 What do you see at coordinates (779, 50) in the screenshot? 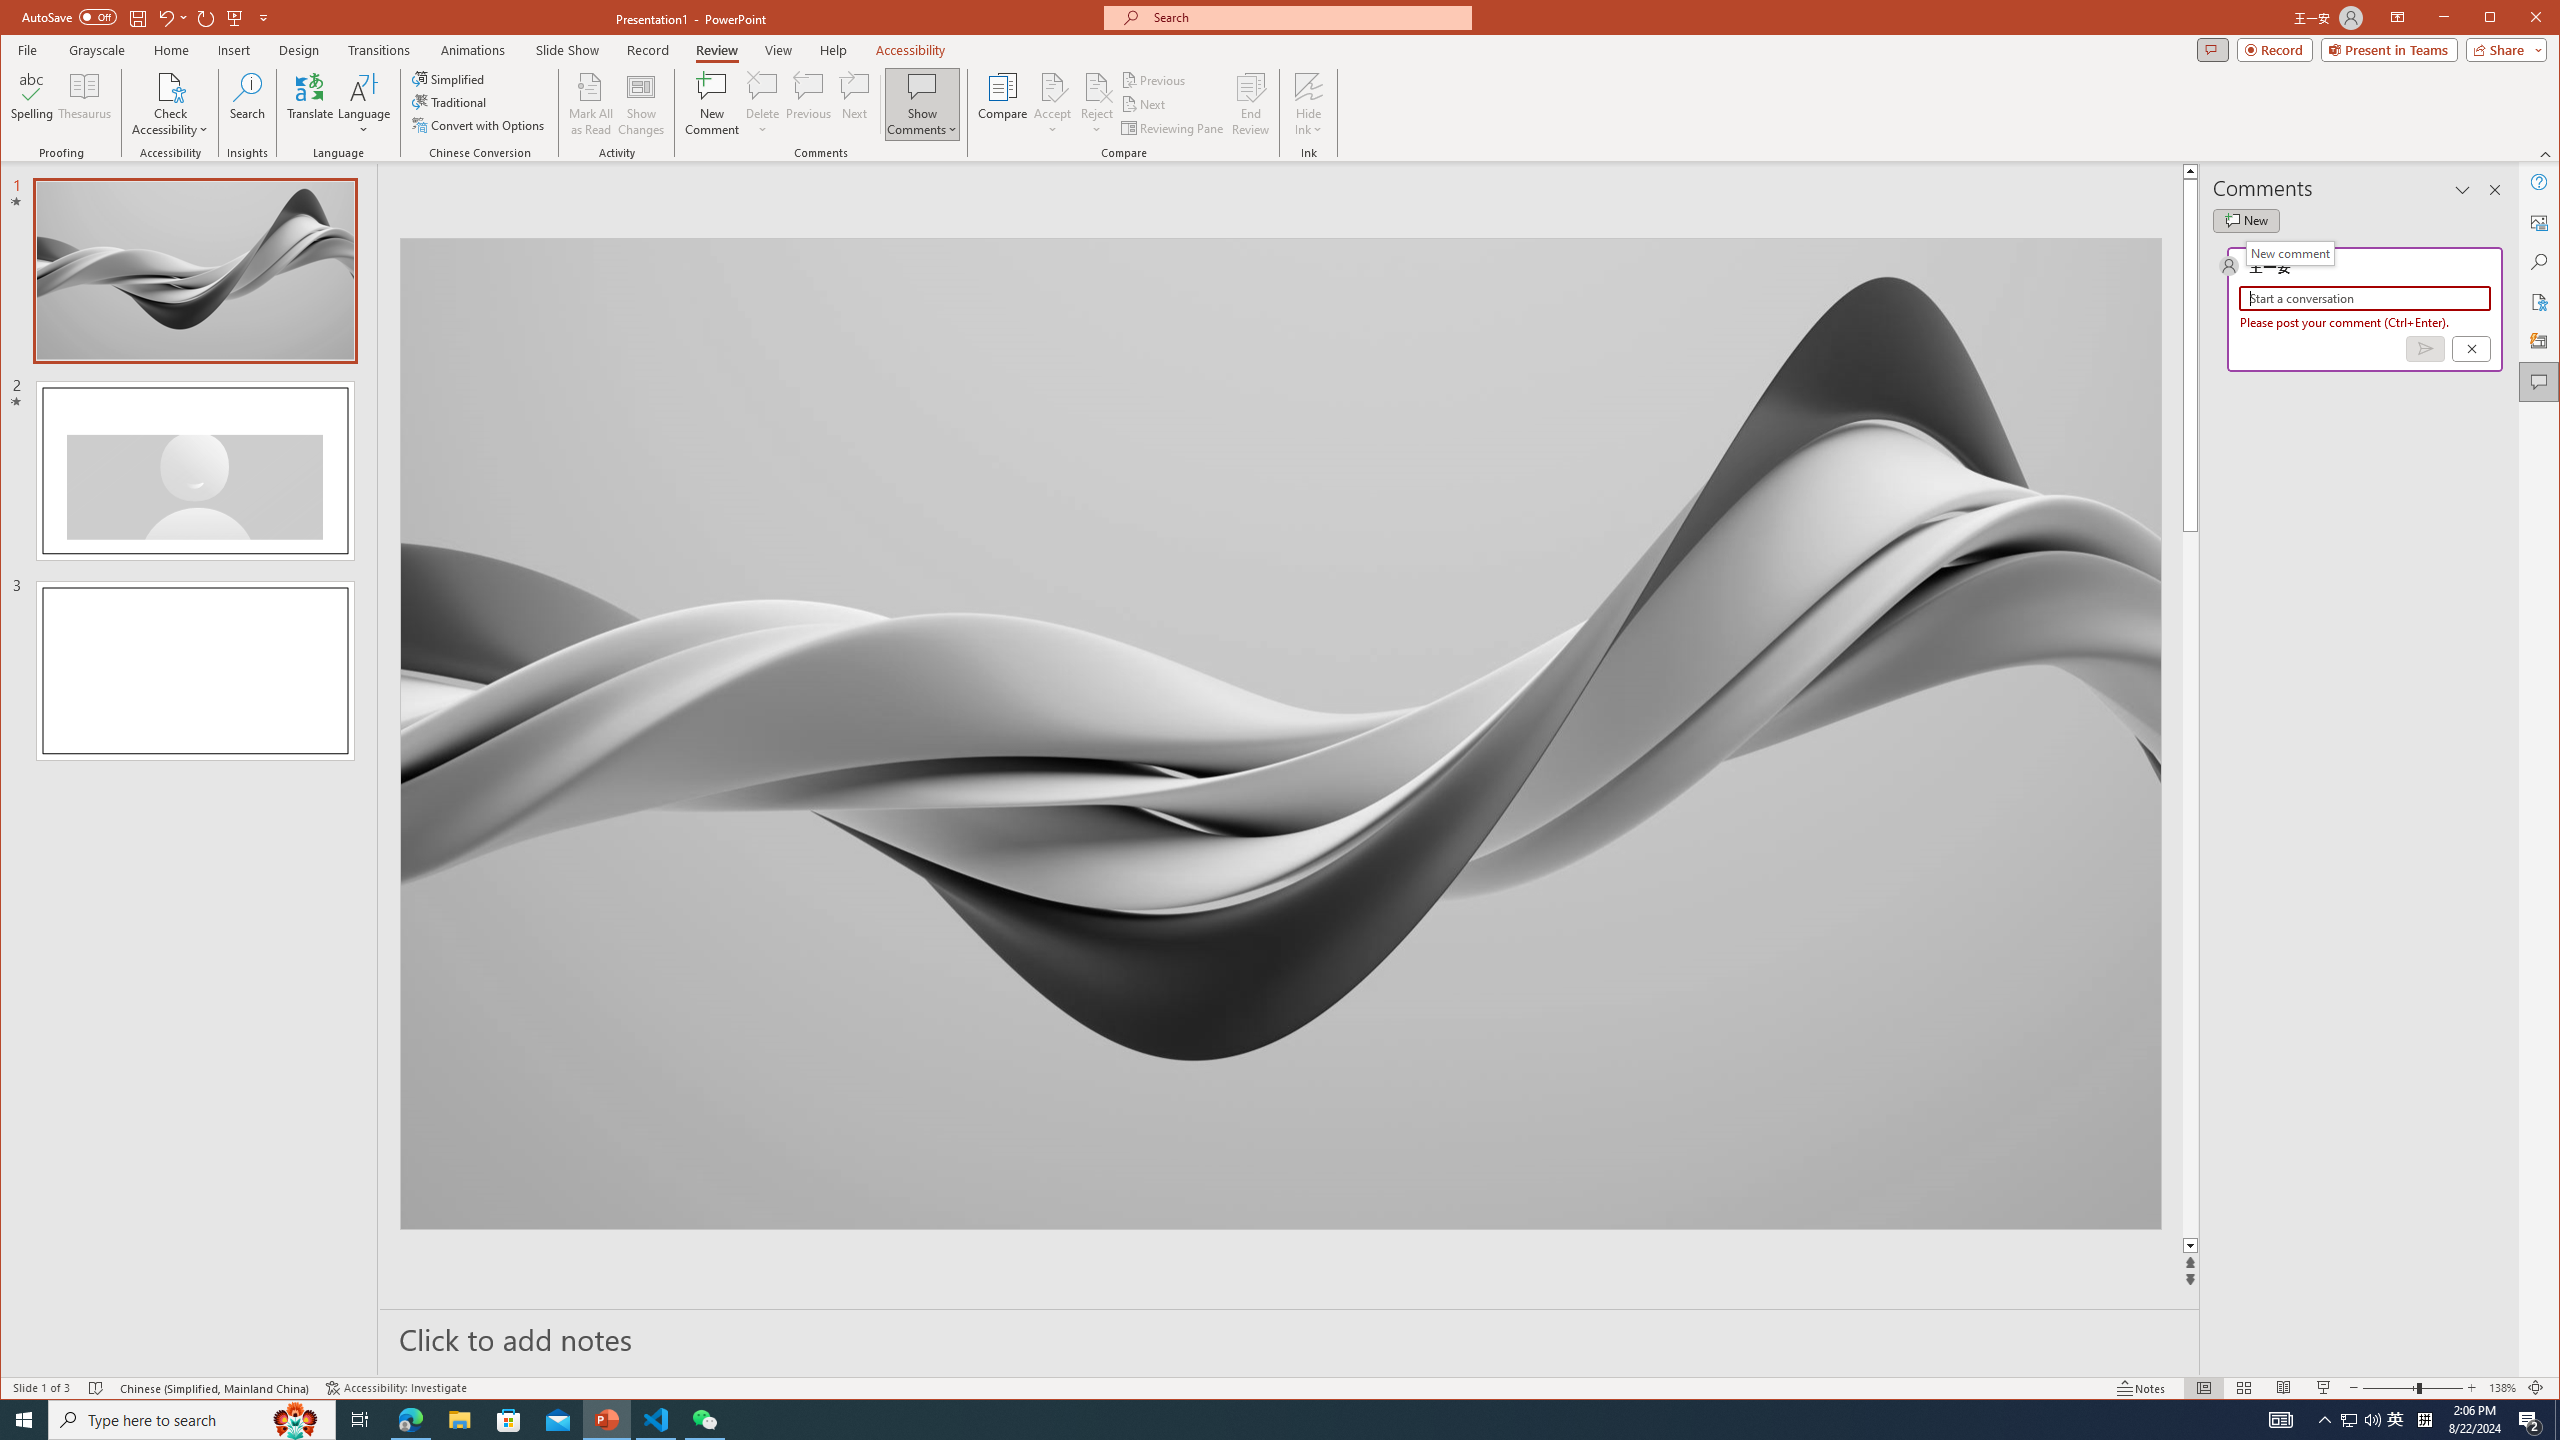
I see `View` at bounding box center [779, 50].